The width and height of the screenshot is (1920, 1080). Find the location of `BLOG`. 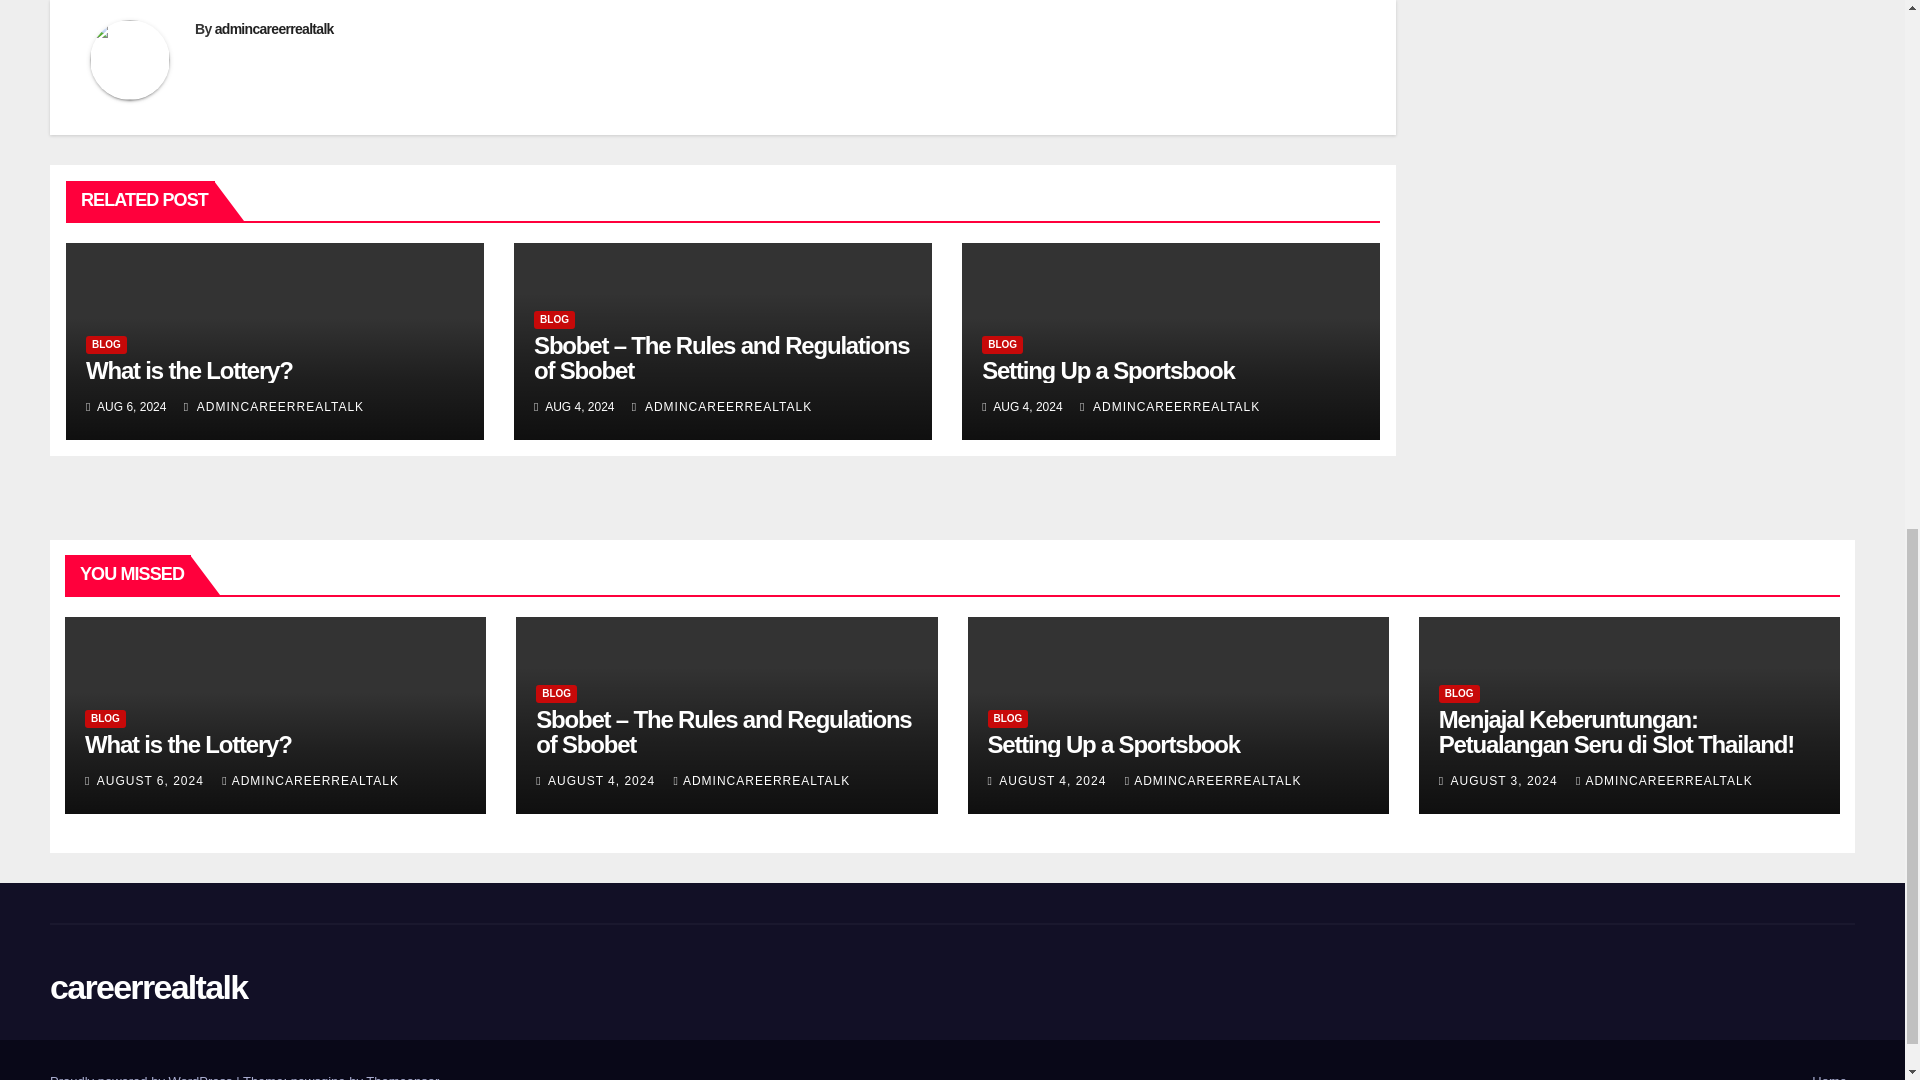

BLOG is located at coordinates (1002, 344).